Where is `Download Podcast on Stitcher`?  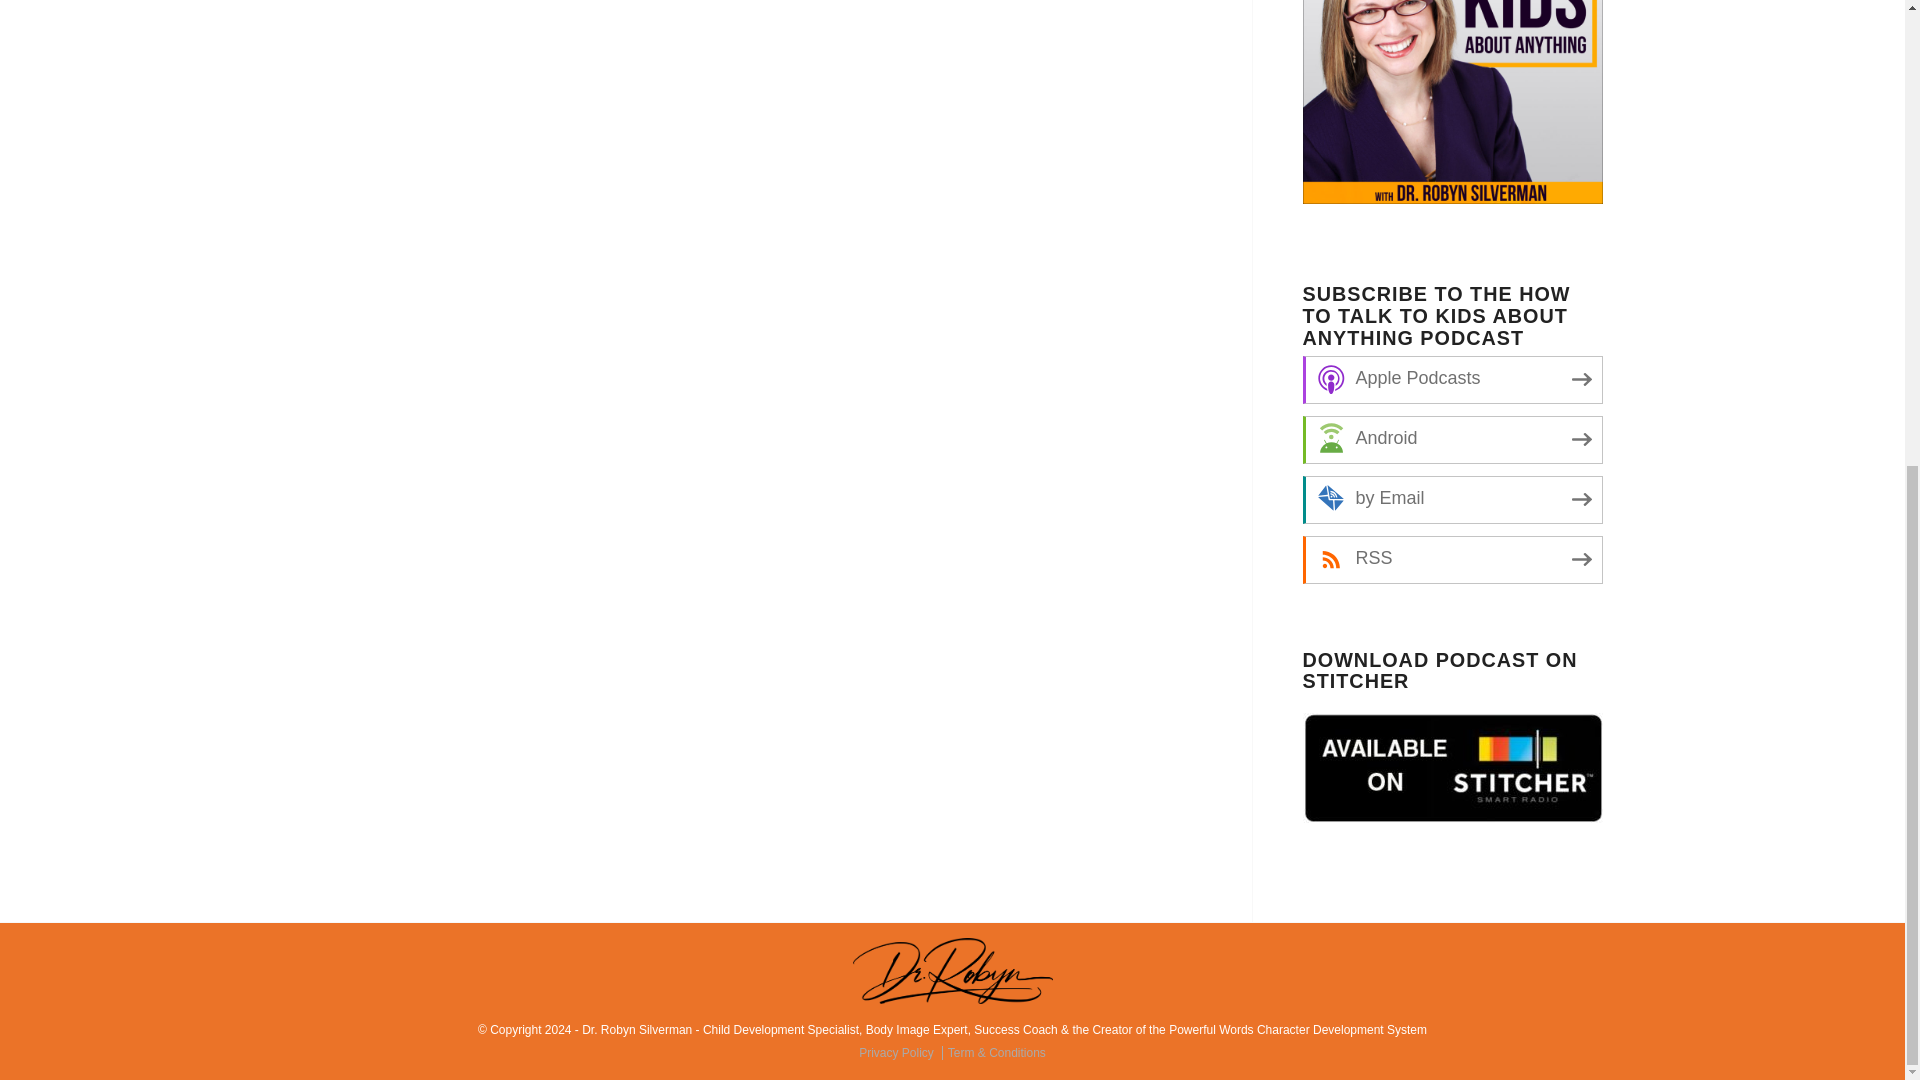 Download Podcast on Stitcher is located at coordinates (1451, 768).